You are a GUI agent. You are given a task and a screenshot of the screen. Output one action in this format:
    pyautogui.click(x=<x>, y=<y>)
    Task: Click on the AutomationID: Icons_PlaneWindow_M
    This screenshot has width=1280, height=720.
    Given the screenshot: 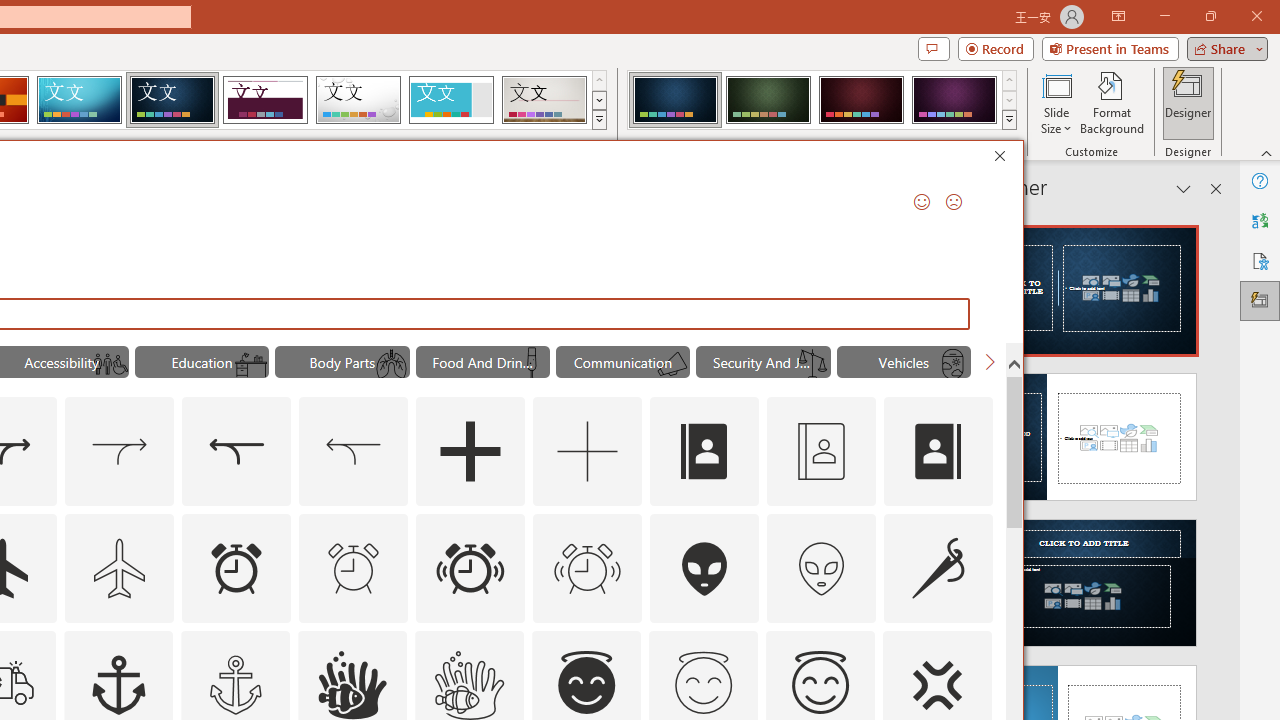 What is the action you would take?
    pyautogui.click(x=952, y=364)
    